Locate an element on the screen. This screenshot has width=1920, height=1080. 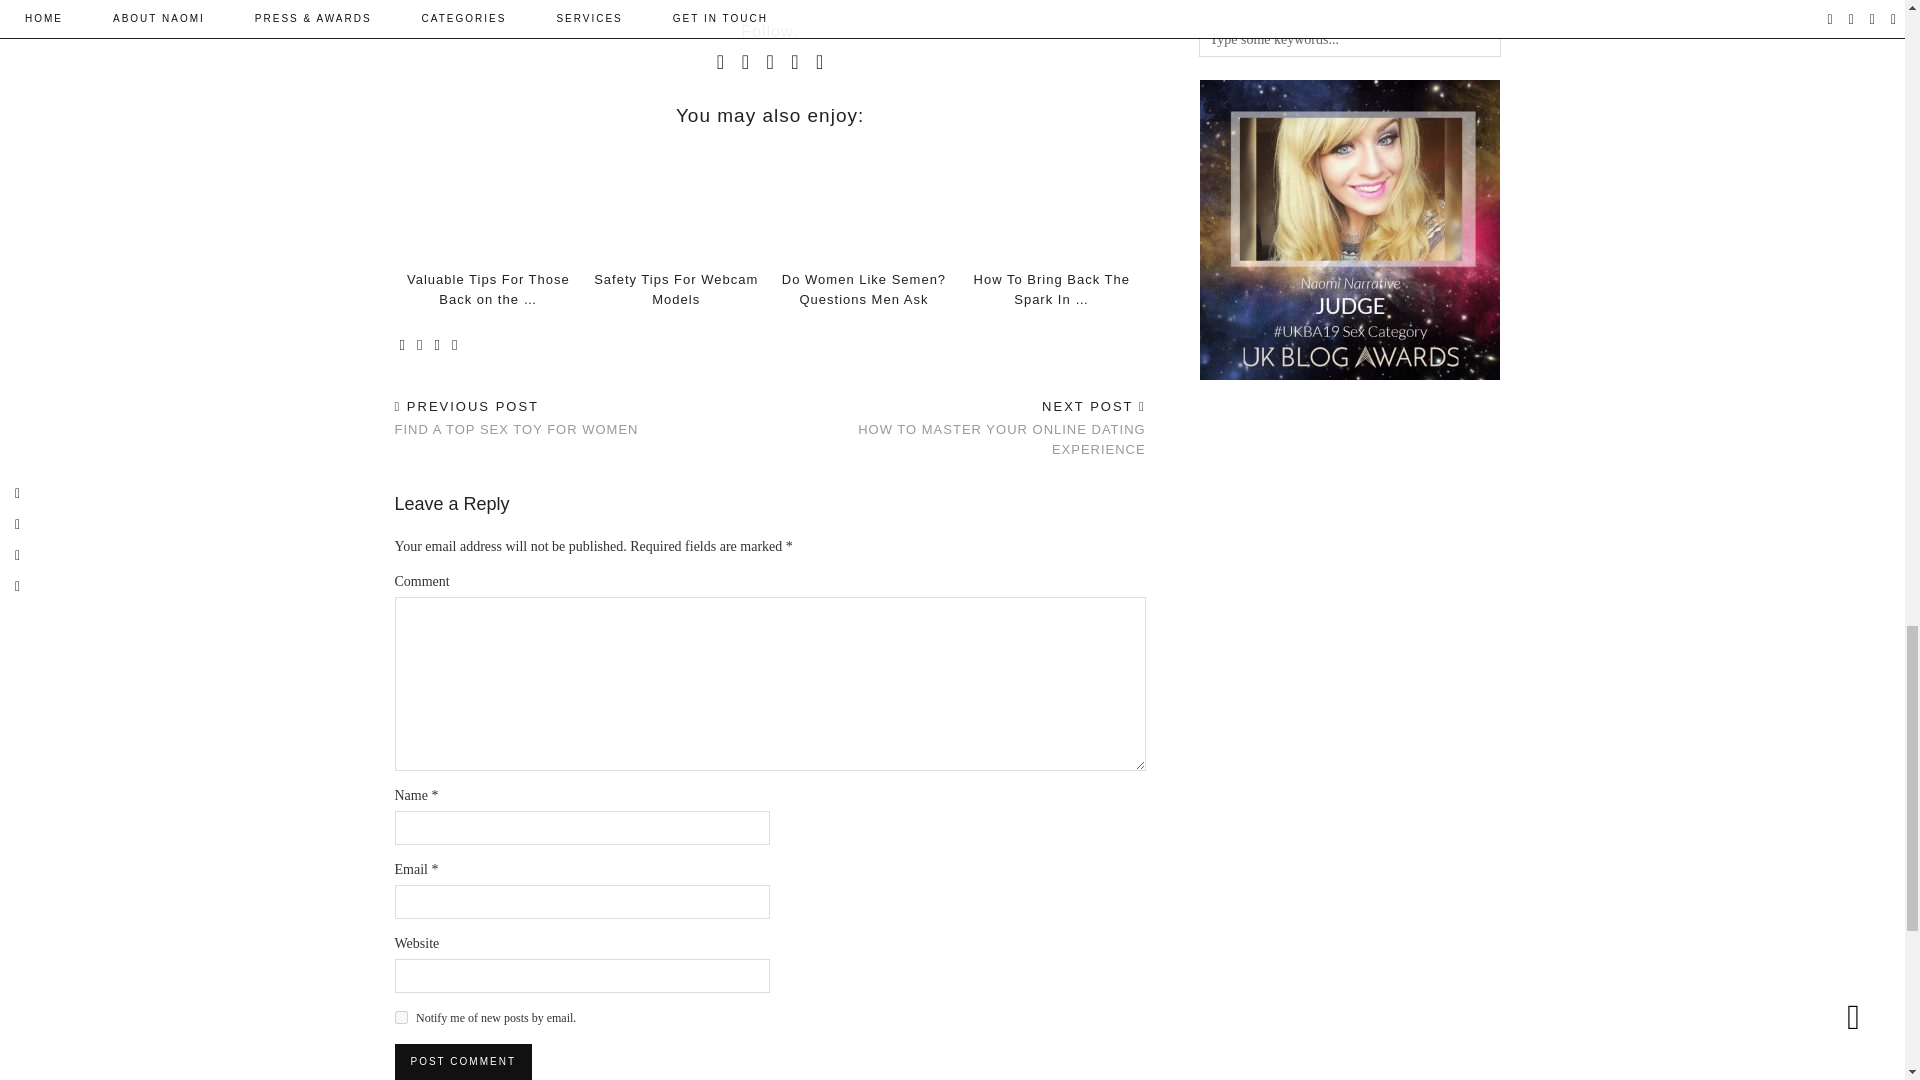
Valuable Tips For Those Back on the Dating Scene Again is located at coordinates (488, 289).